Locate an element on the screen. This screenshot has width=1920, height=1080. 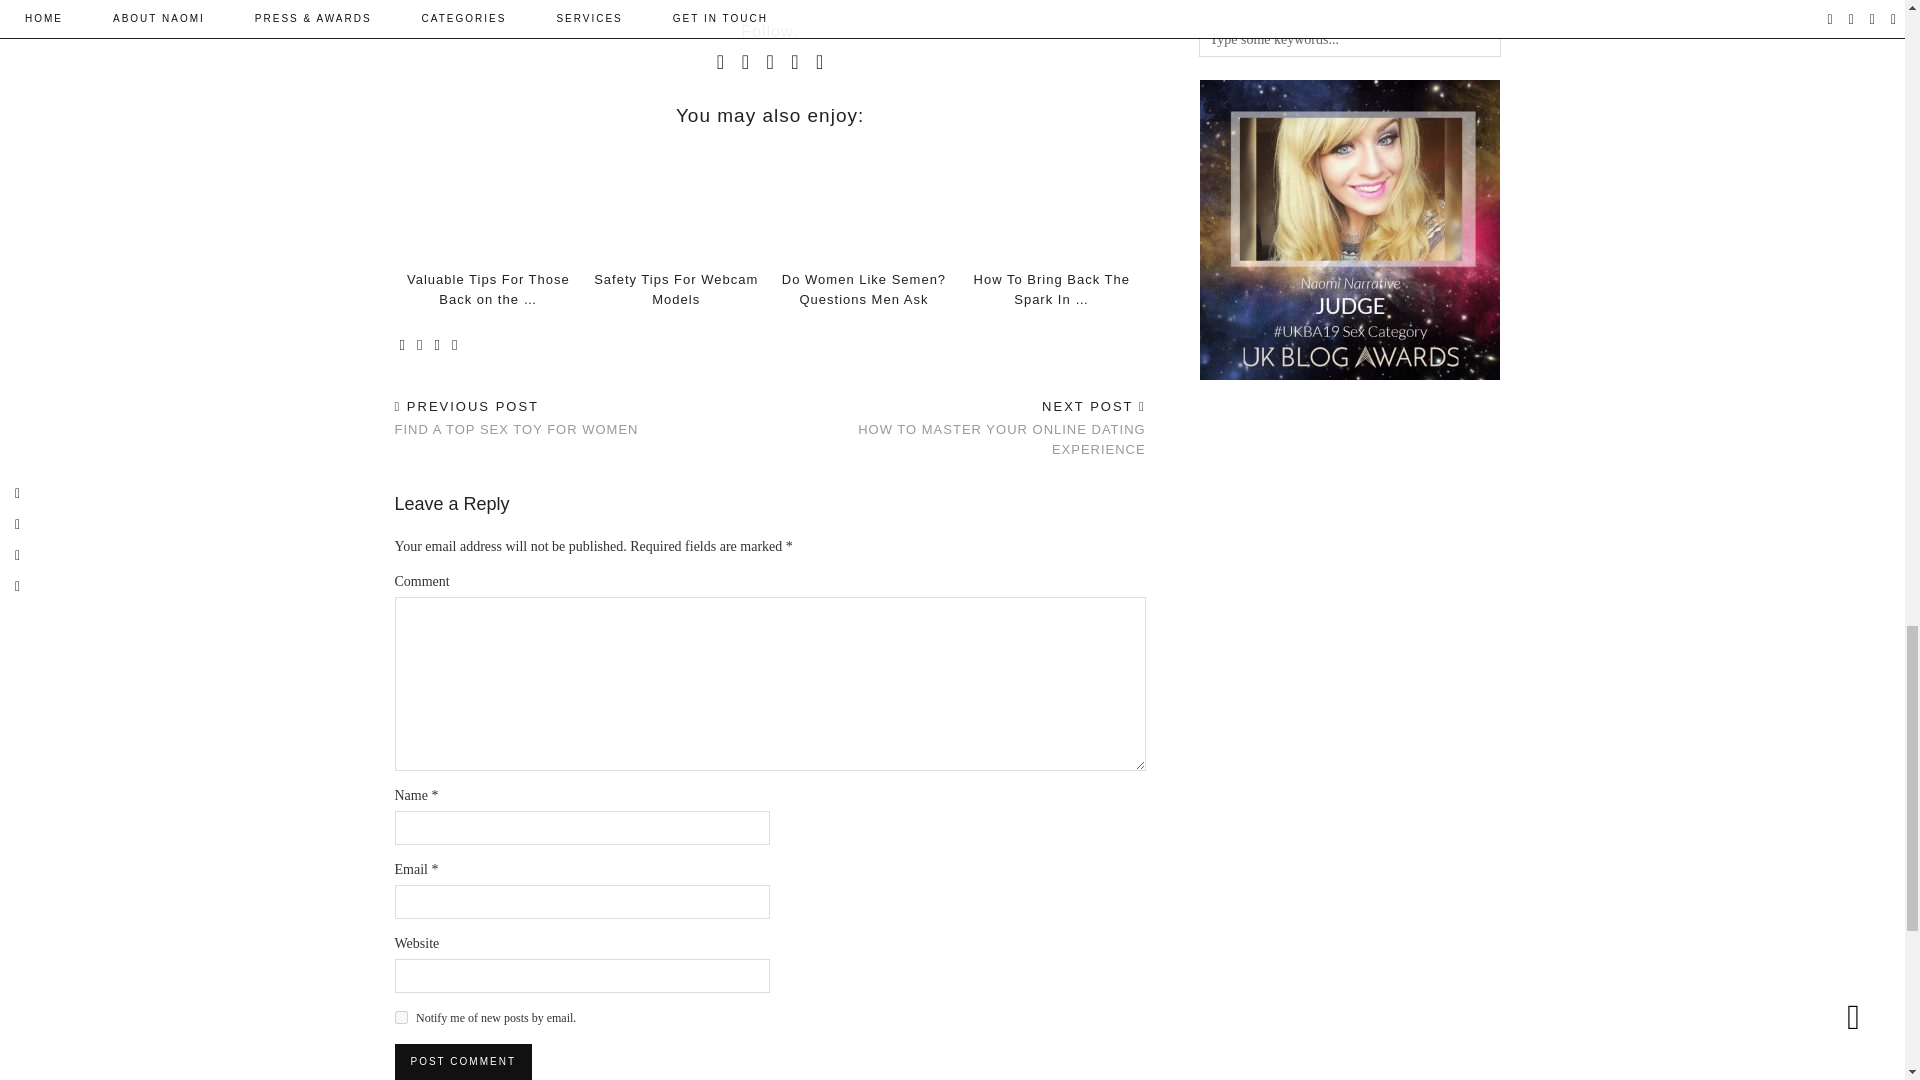
Valuable Tips For Those Back on the Dating Scene Again is located at coordinates (488, 289).